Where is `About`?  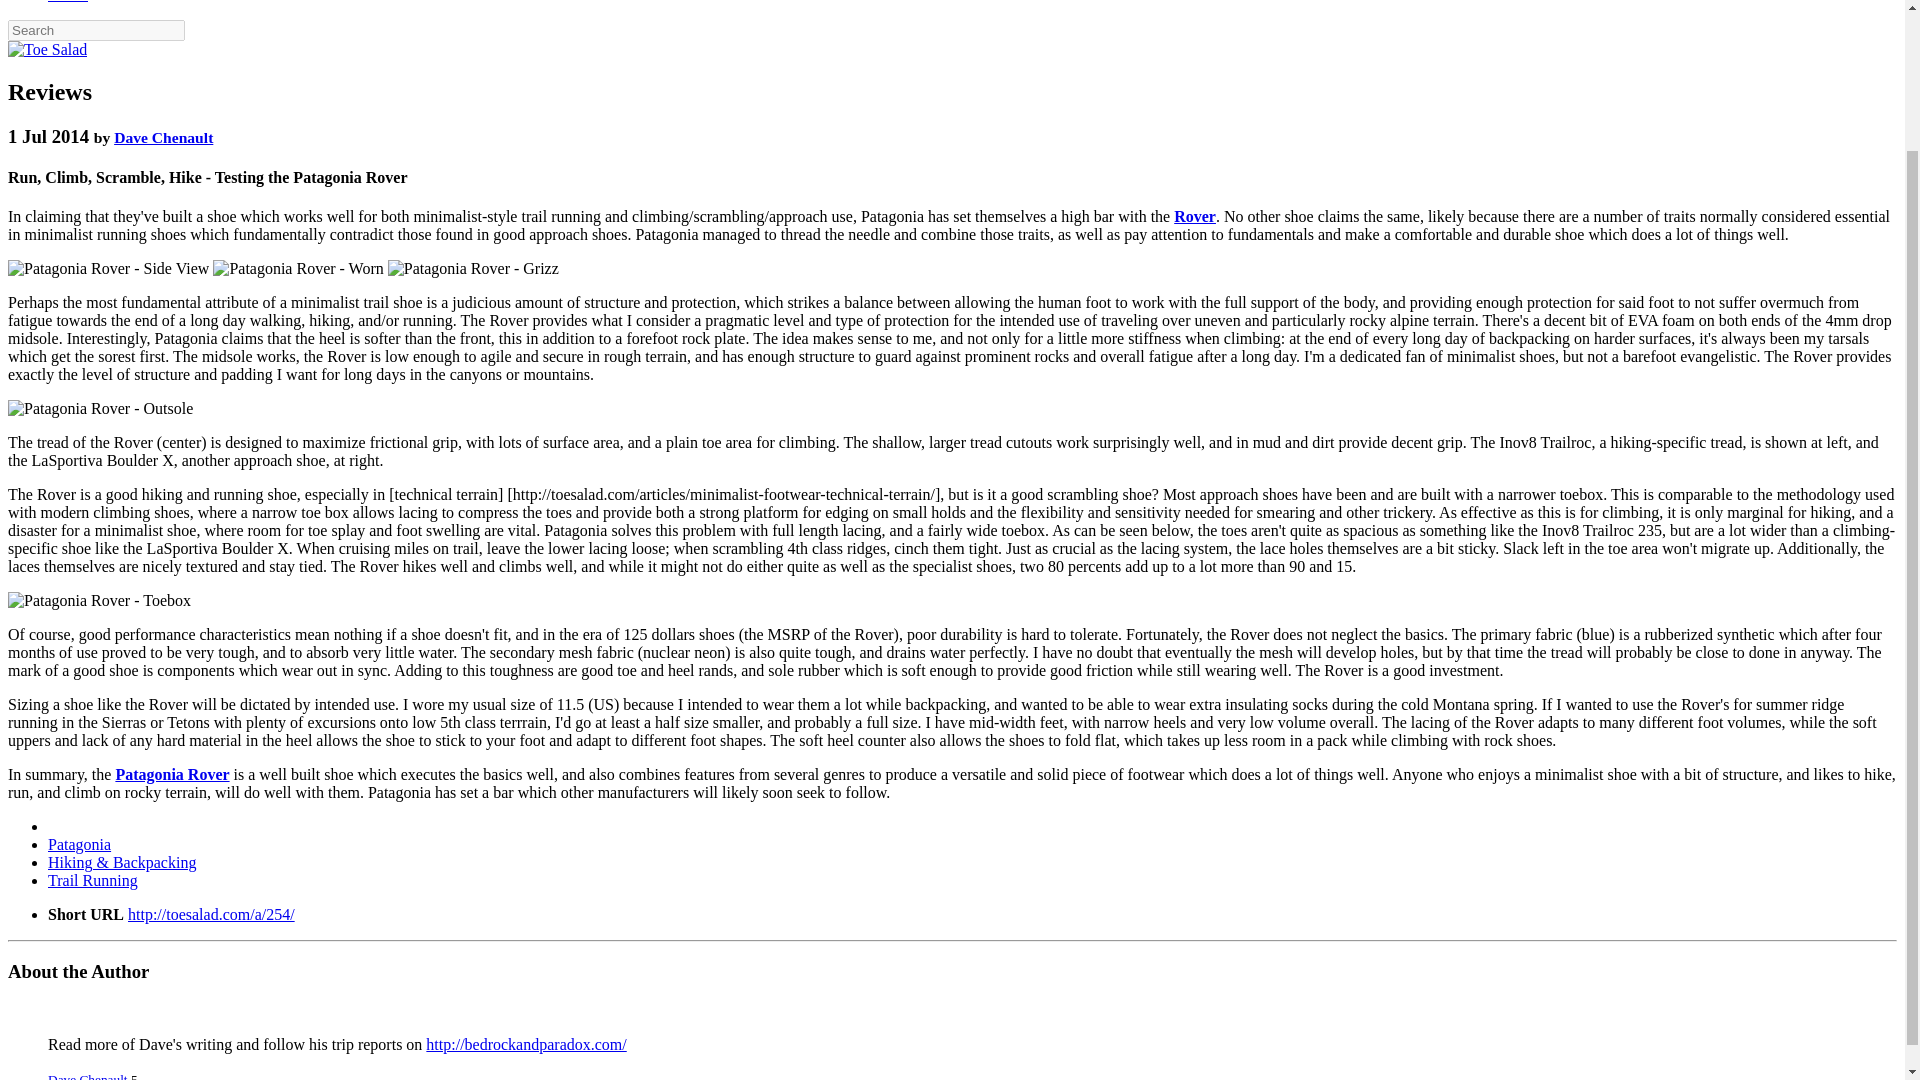 About is located at coordinates (68, 2).